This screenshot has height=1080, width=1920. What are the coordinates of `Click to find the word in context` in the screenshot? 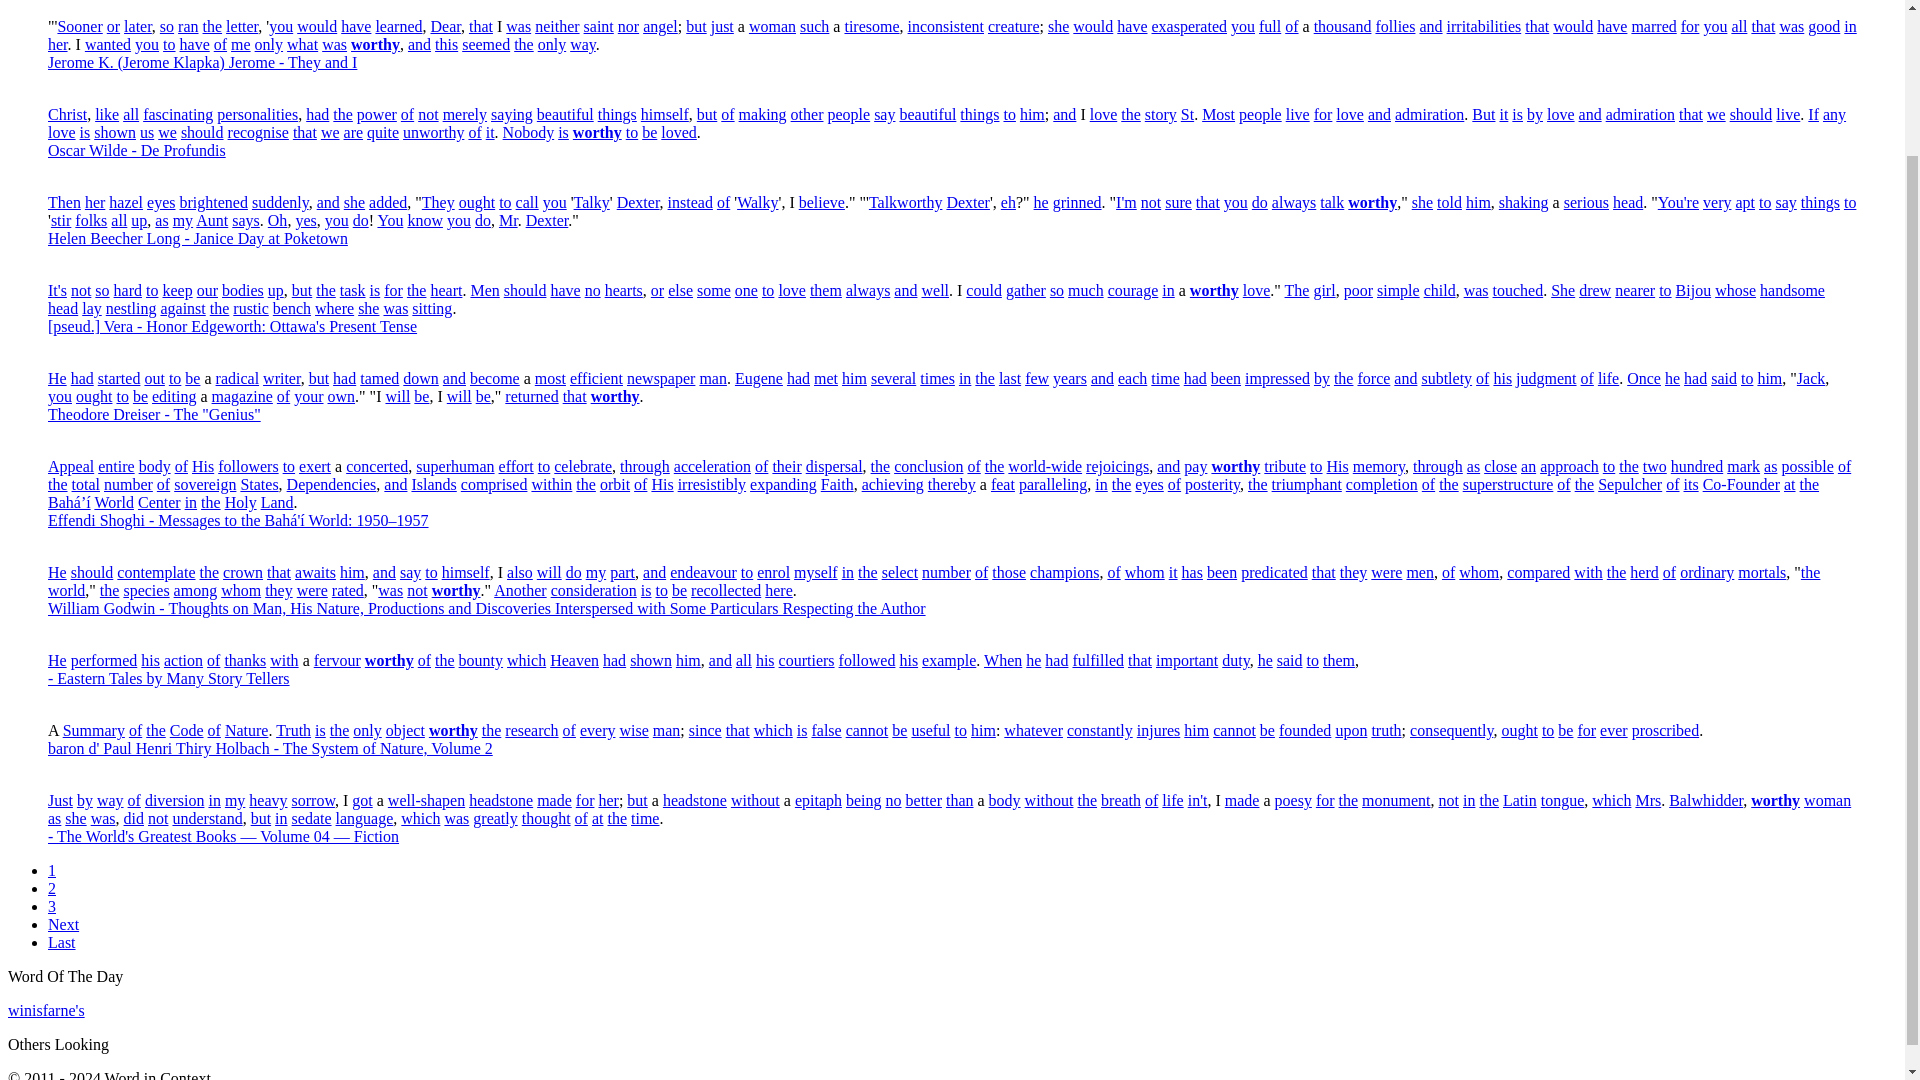 It's located at (598, 26).